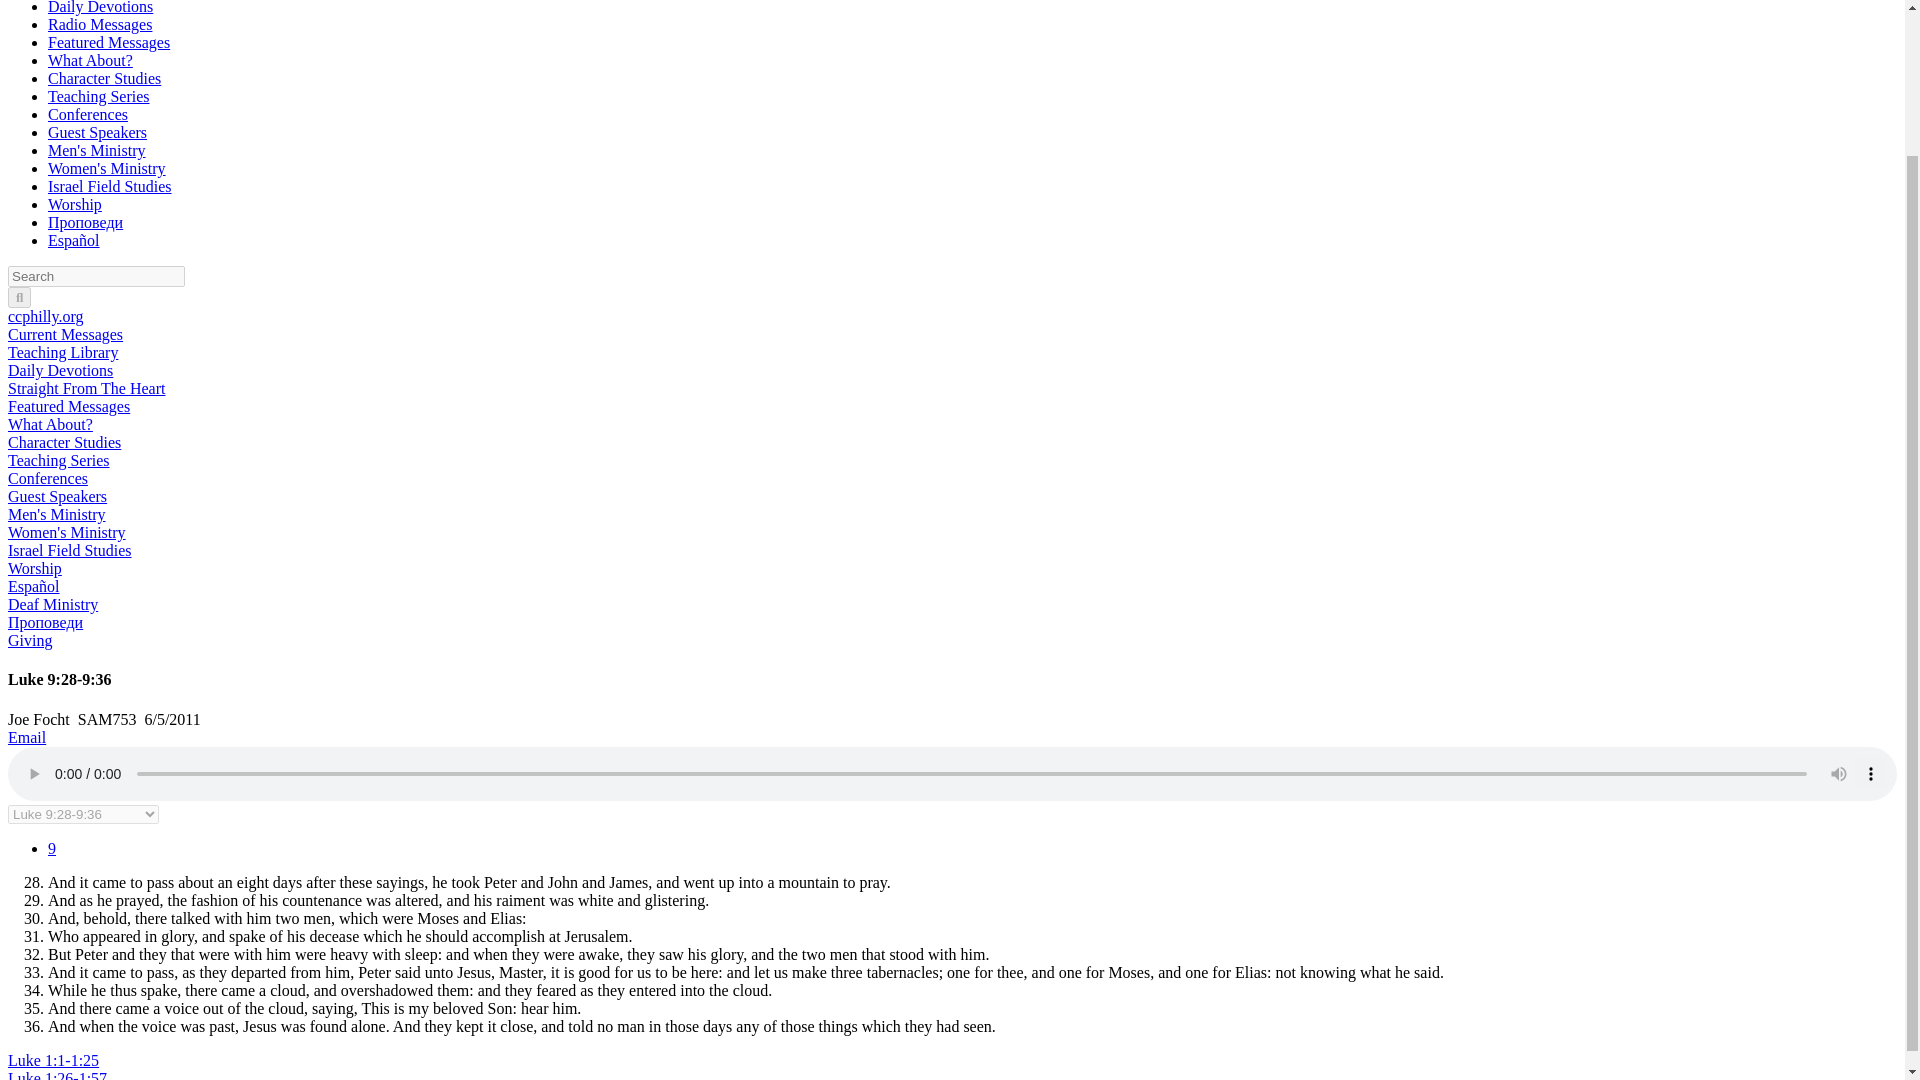 Image resolution: width=1920 pixels, height=1080 pixels. What do you see at coordinates (60, 370) in the screenshot?
I see `Daily Devotions` at bounding box center [60, 370].